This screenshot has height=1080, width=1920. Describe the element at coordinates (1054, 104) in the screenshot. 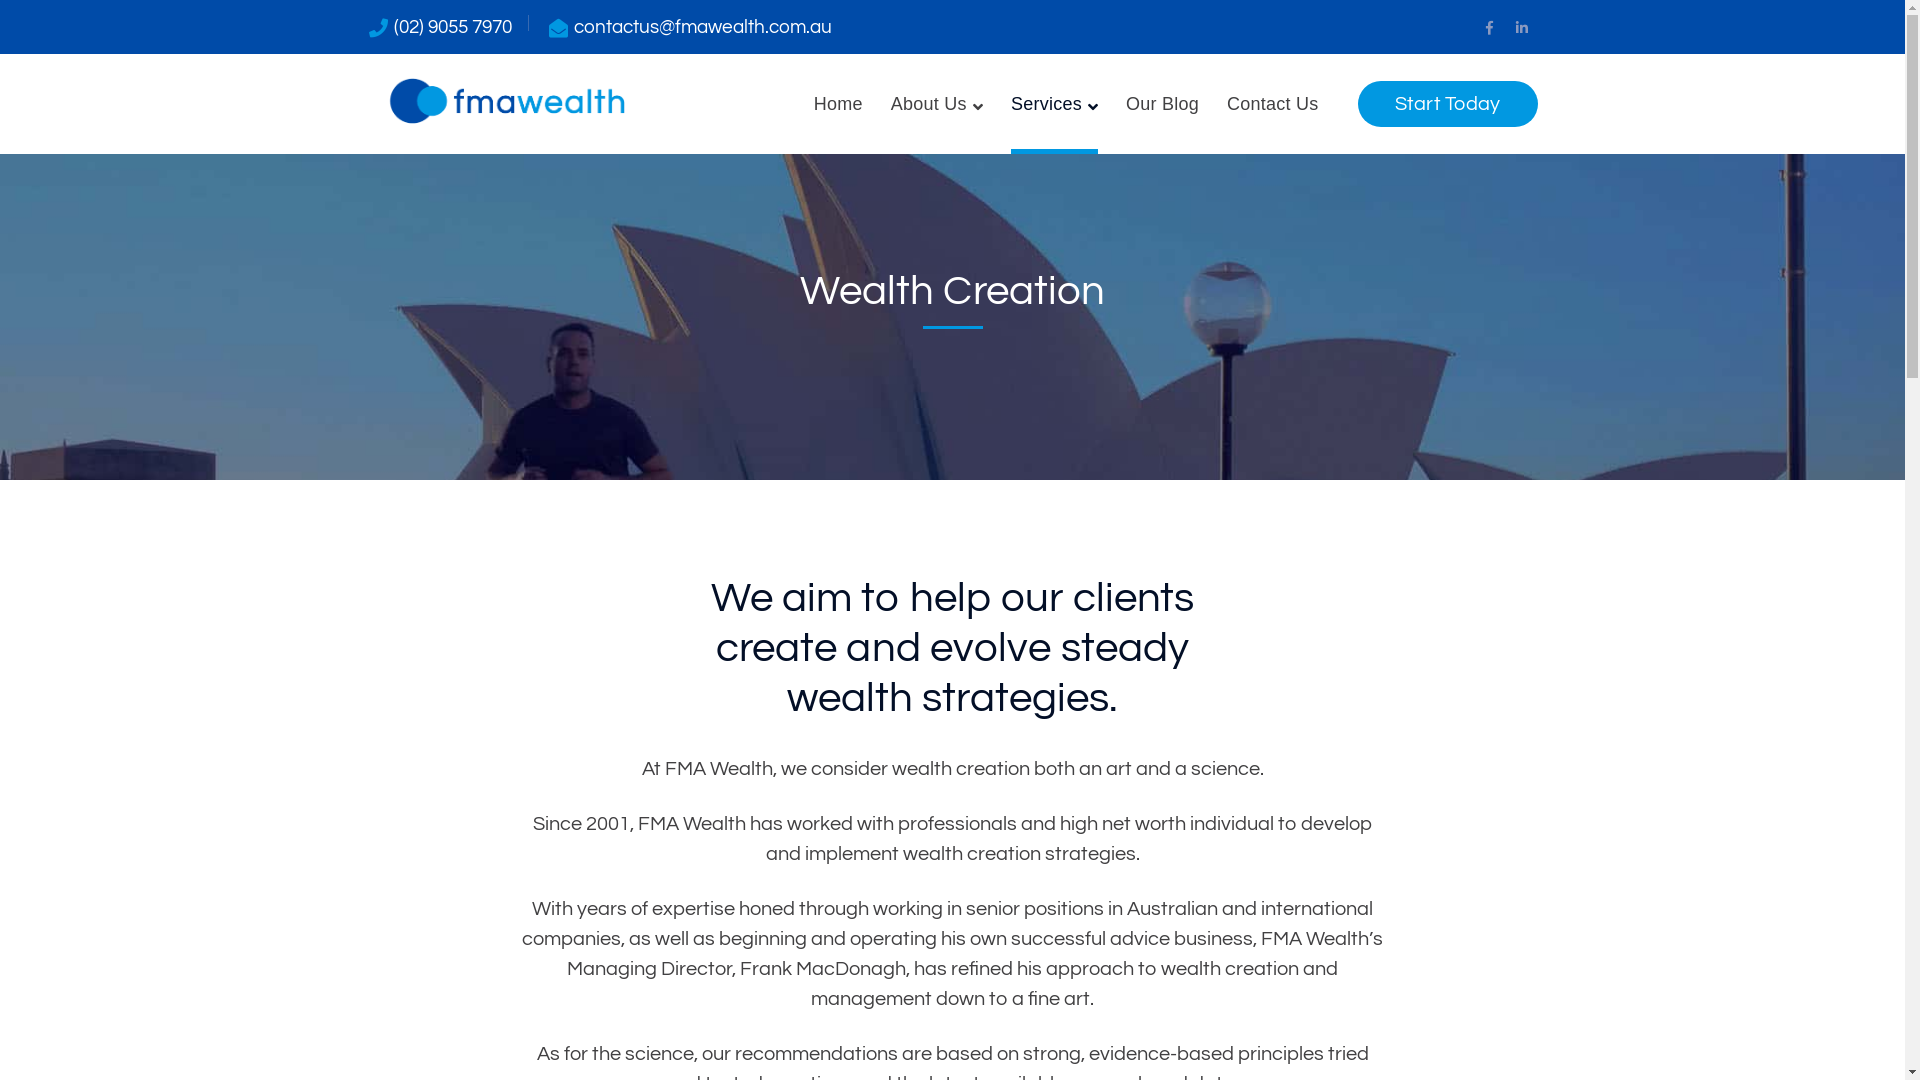

I see `Services` at that location.